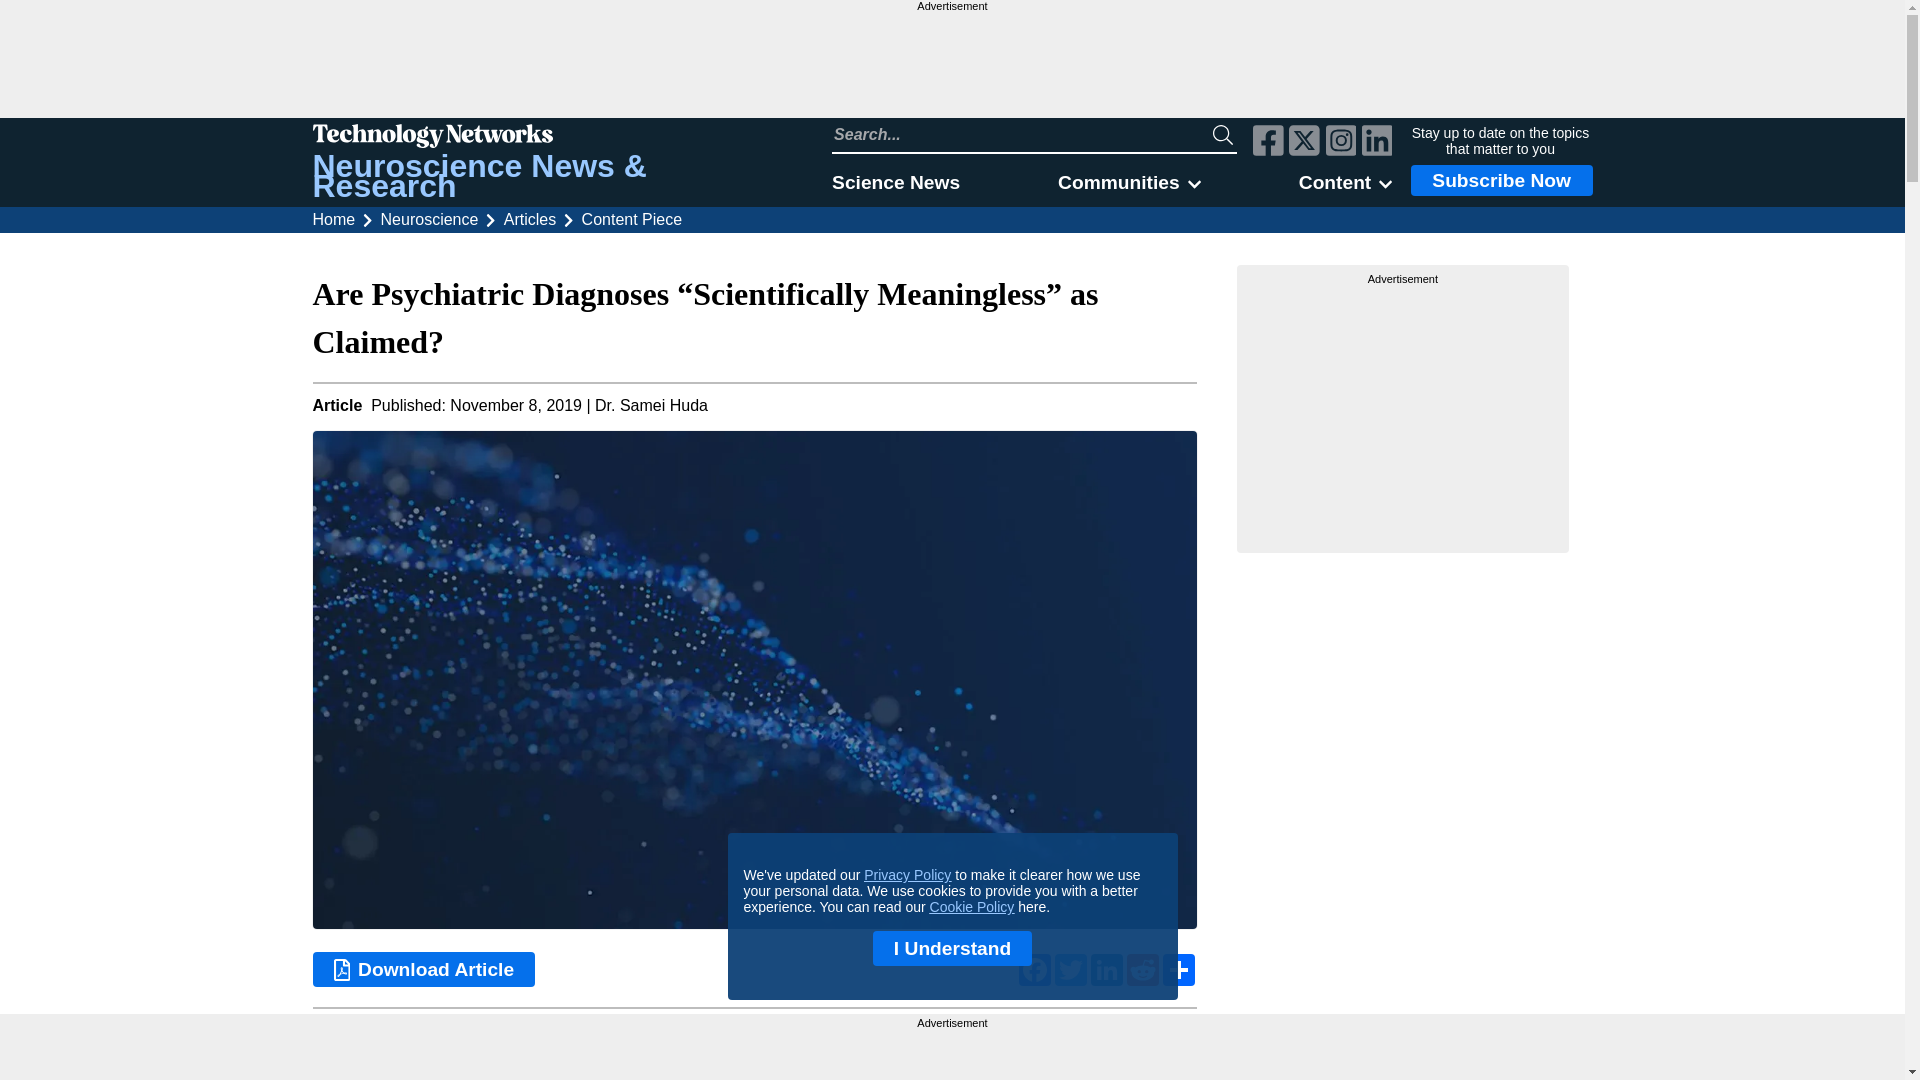 Image resolution: width=1920 pixels, height=1080 pixels. What do you see at coordinates (1268, 143) in the screenshot?
I see `Link to Technology Networks' facebook page` at bounding box center [1268, 143].